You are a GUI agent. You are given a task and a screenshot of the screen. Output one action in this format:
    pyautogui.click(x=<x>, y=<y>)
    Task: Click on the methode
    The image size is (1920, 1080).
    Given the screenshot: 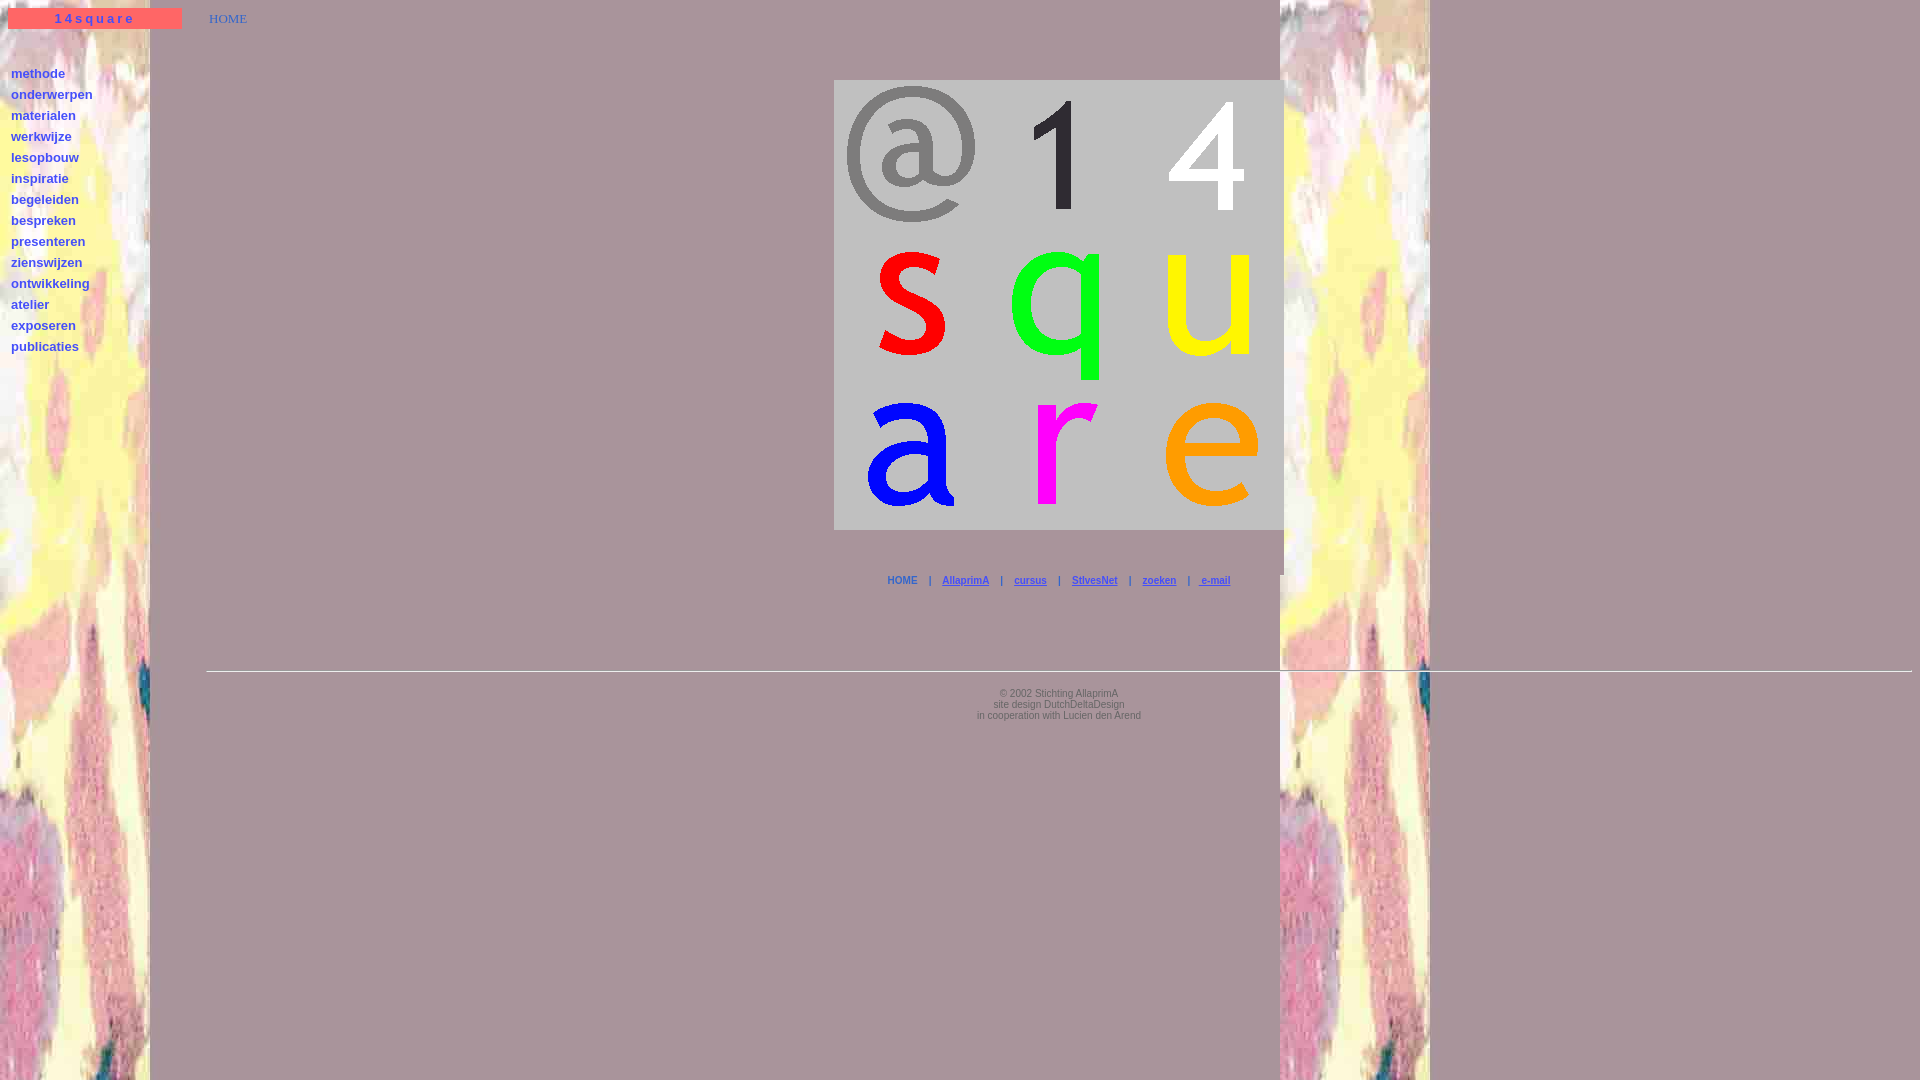 What is the action you would take?
    pyautogui.click(x=38, y=74)
    